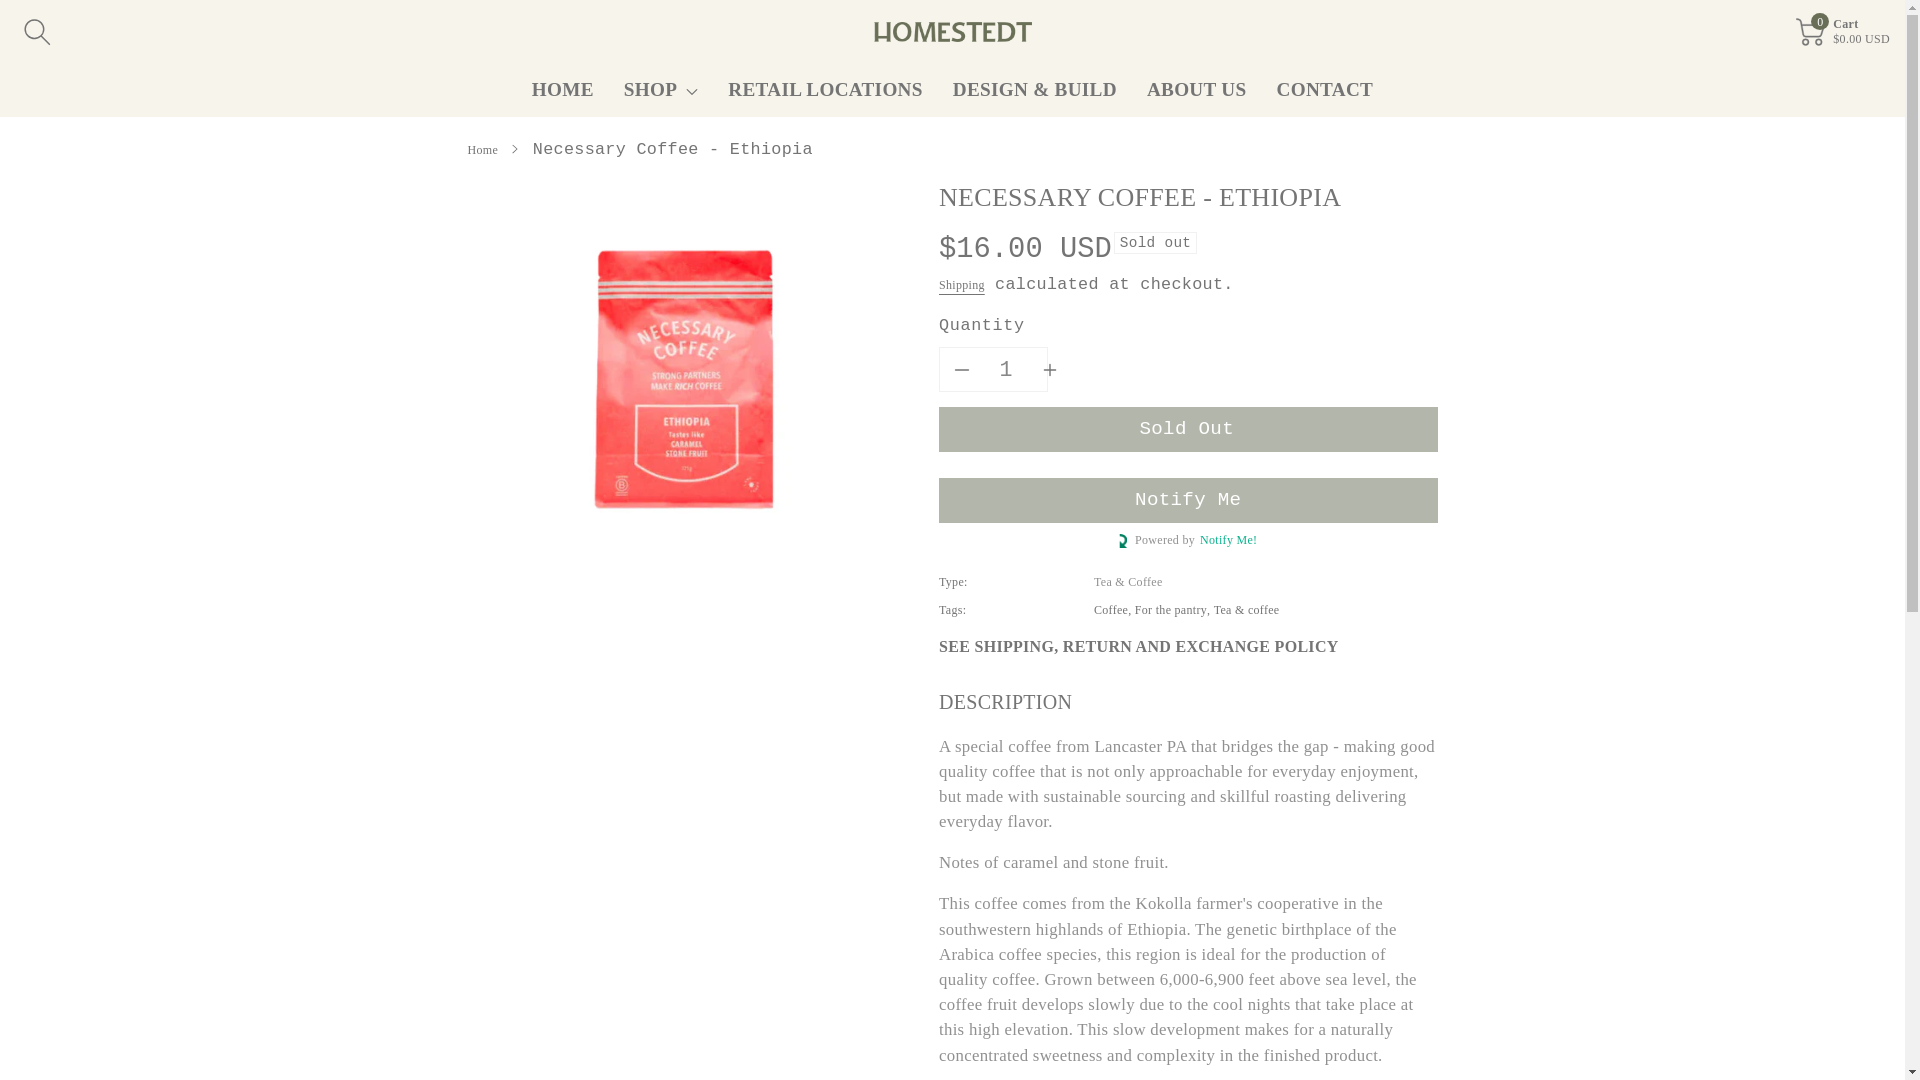  What do you see at coordinates (484, 149) in the screenshot?
I see `Home` at bounding box center [484, 149].